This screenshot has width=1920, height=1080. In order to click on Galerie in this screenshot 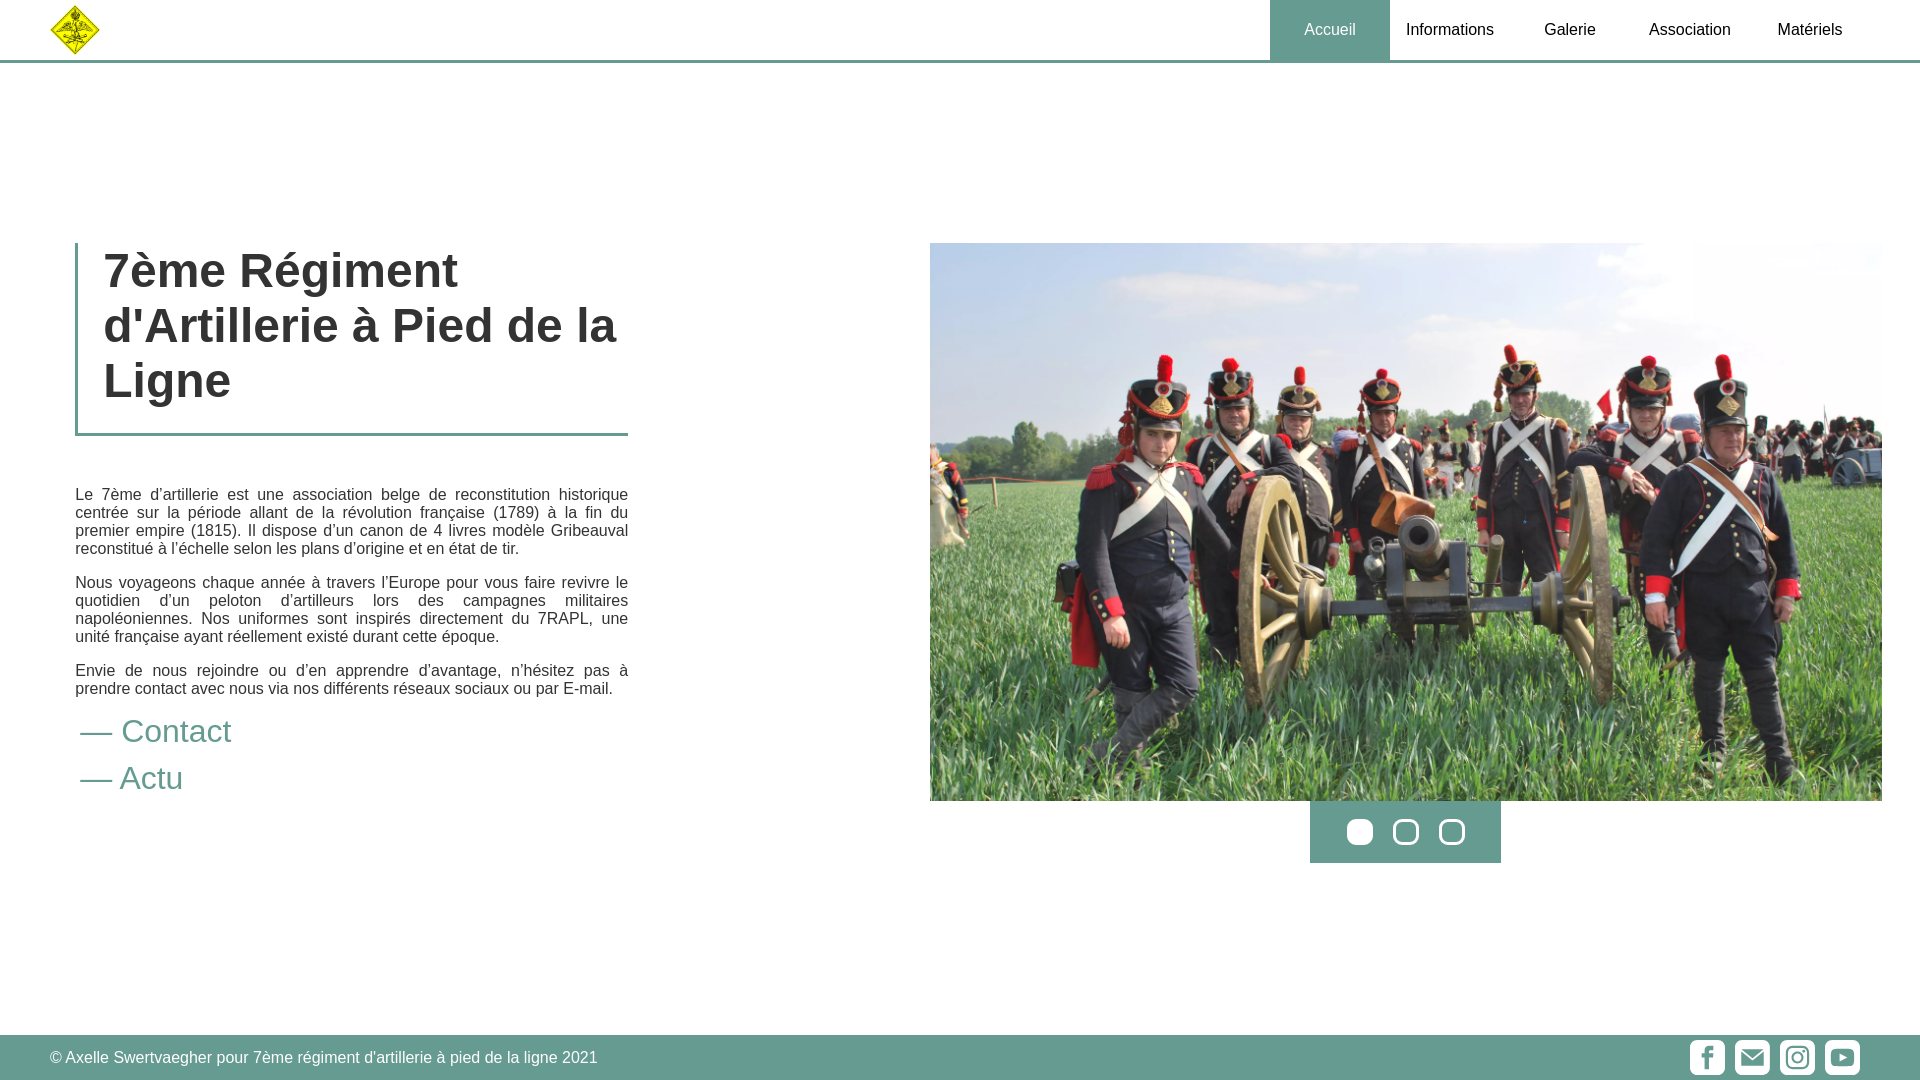, I will do `click(1570, 30)`.